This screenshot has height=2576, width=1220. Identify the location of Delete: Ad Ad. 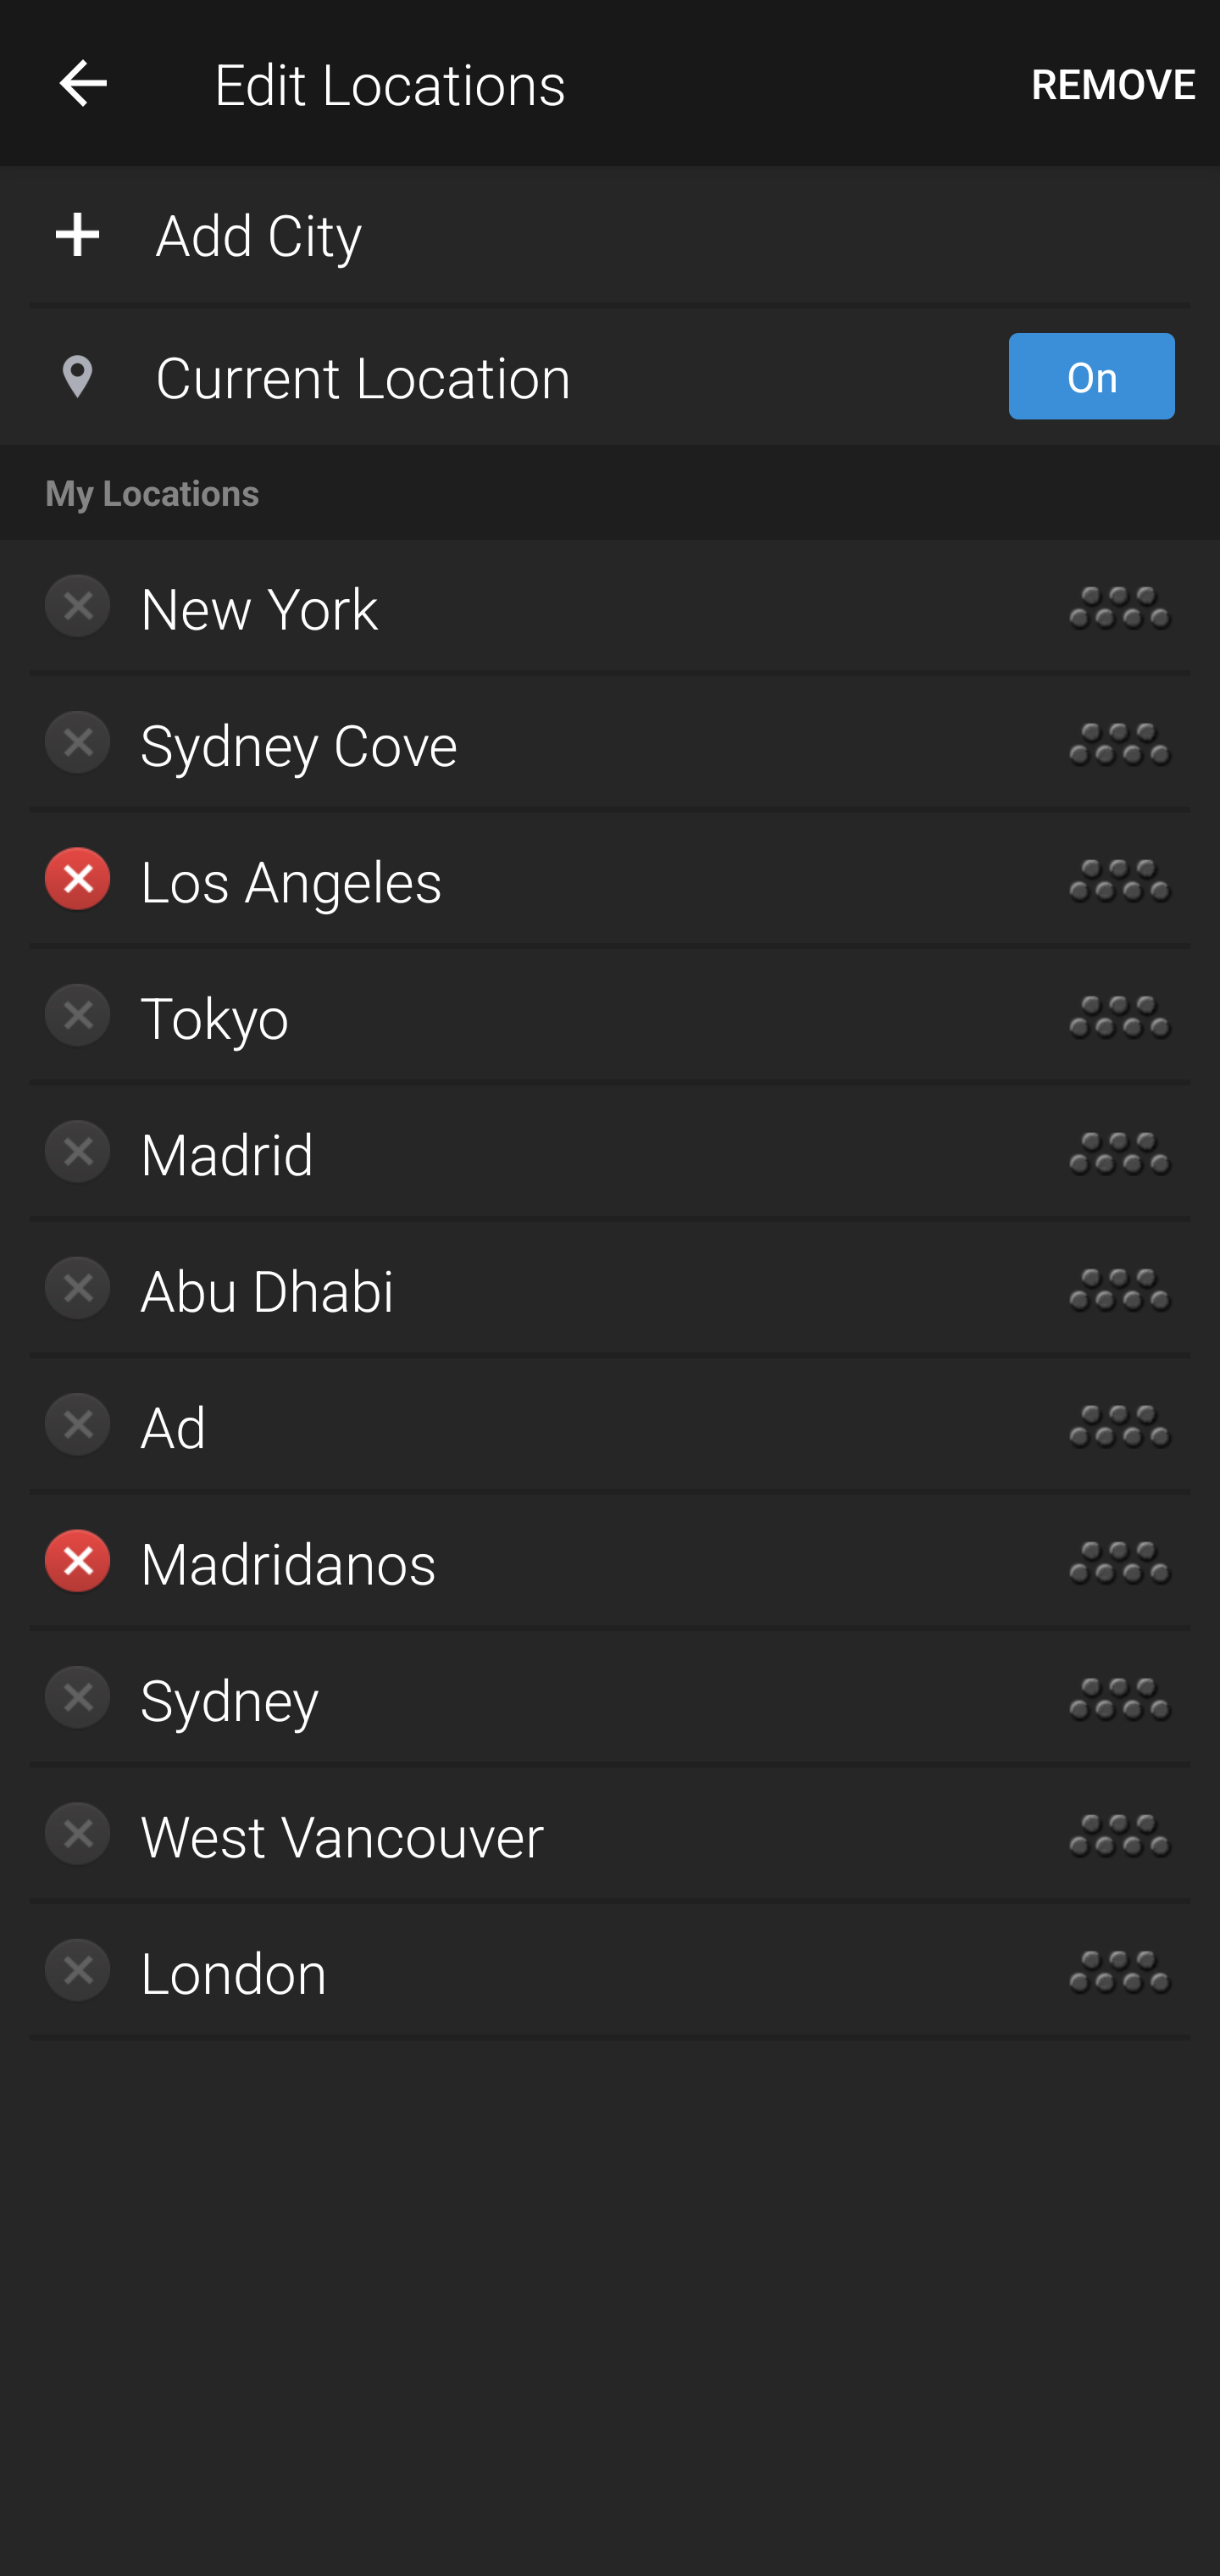
(512, 1425).